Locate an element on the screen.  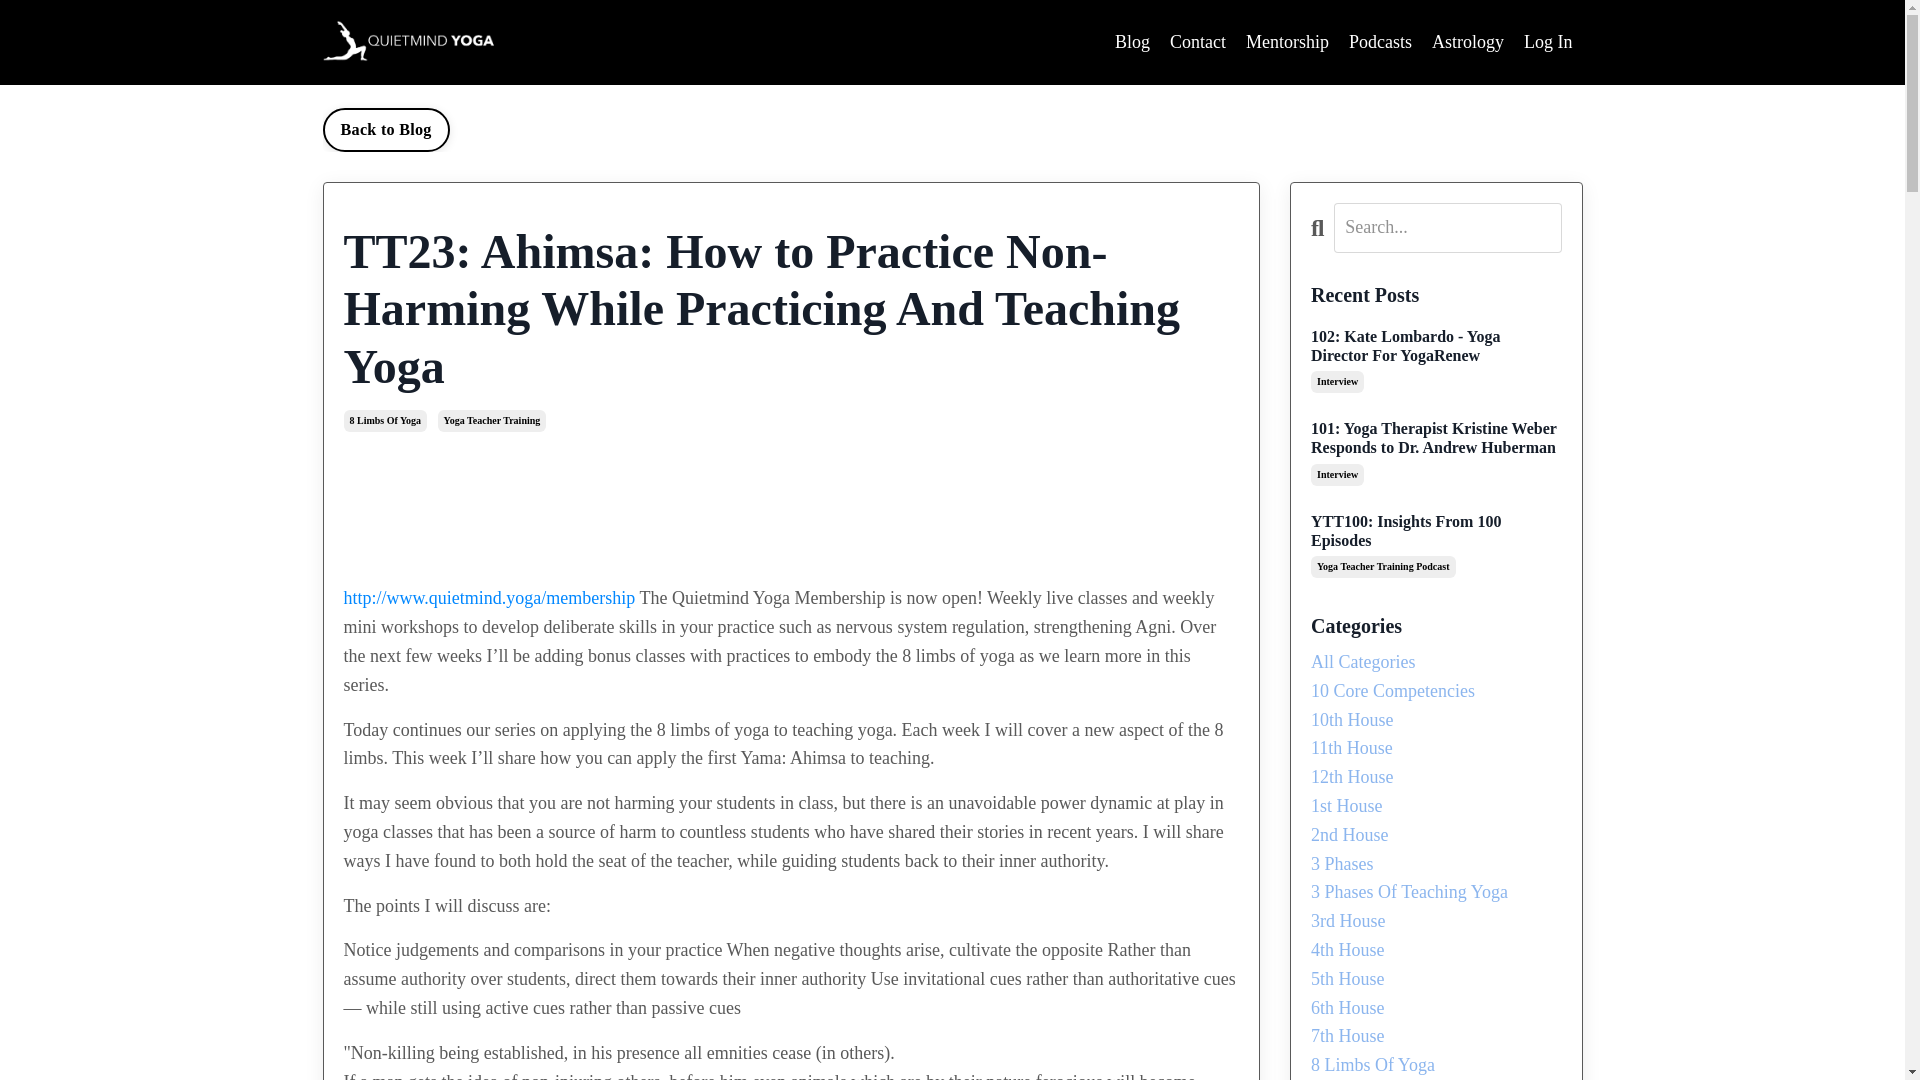
Contact is located at coordinates (1198, 42).